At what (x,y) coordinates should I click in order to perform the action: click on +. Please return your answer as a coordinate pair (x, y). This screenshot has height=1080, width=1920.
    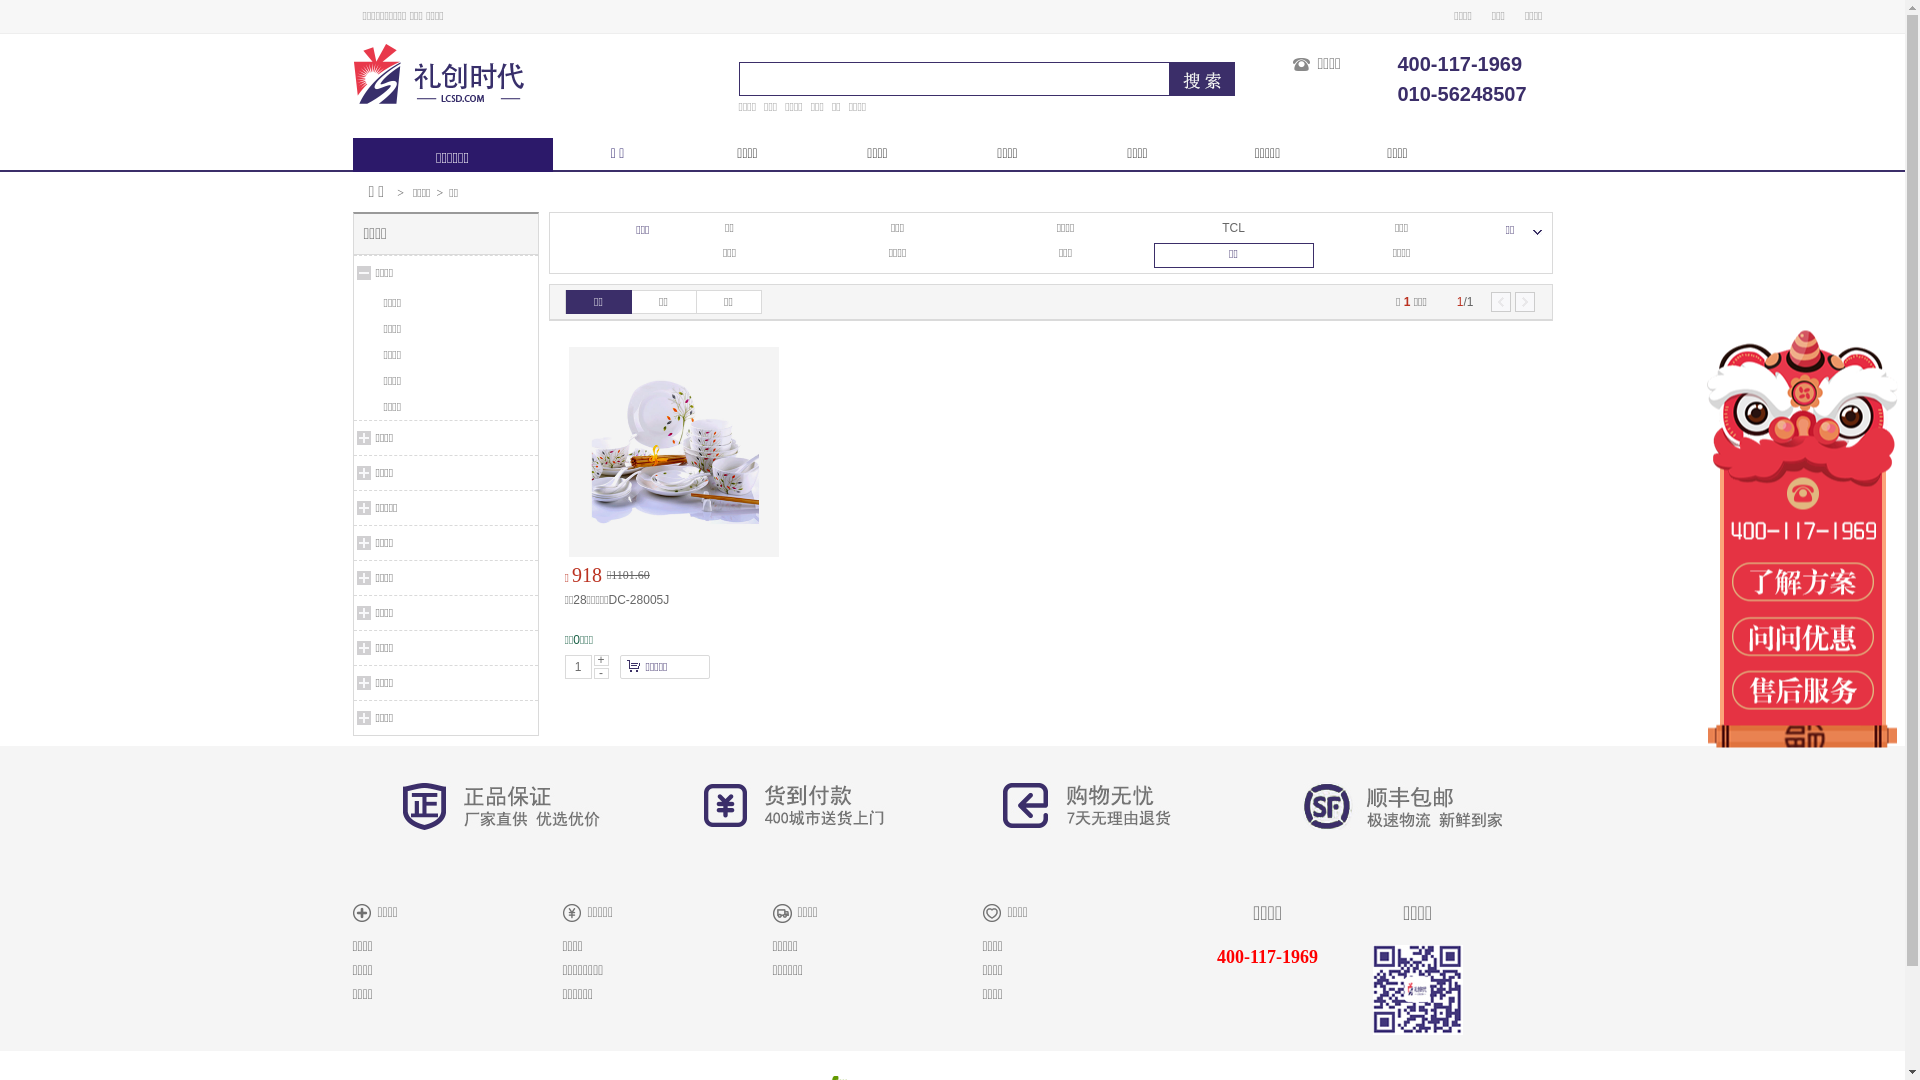
    Looking at the image, I should click on (602, 660).